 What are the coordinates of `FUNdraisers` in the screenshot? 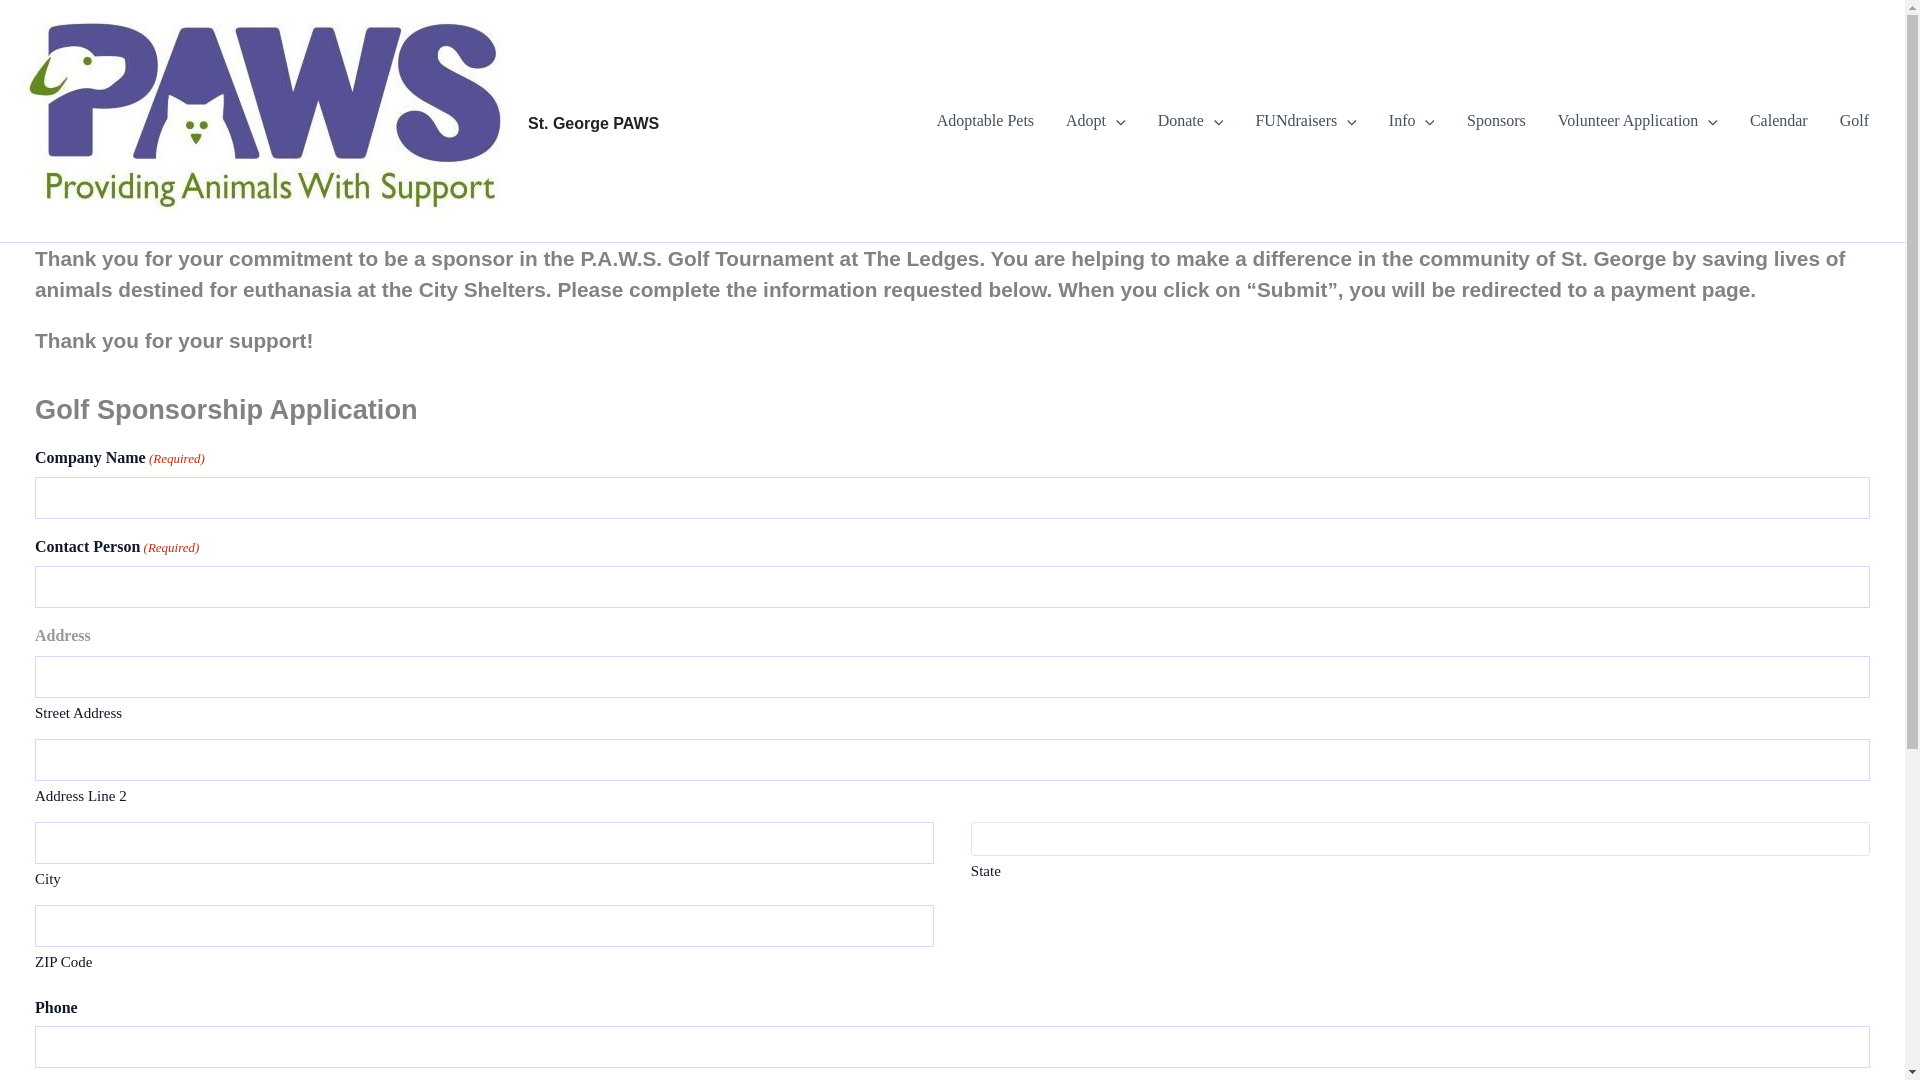 It's located at (1305, 120).